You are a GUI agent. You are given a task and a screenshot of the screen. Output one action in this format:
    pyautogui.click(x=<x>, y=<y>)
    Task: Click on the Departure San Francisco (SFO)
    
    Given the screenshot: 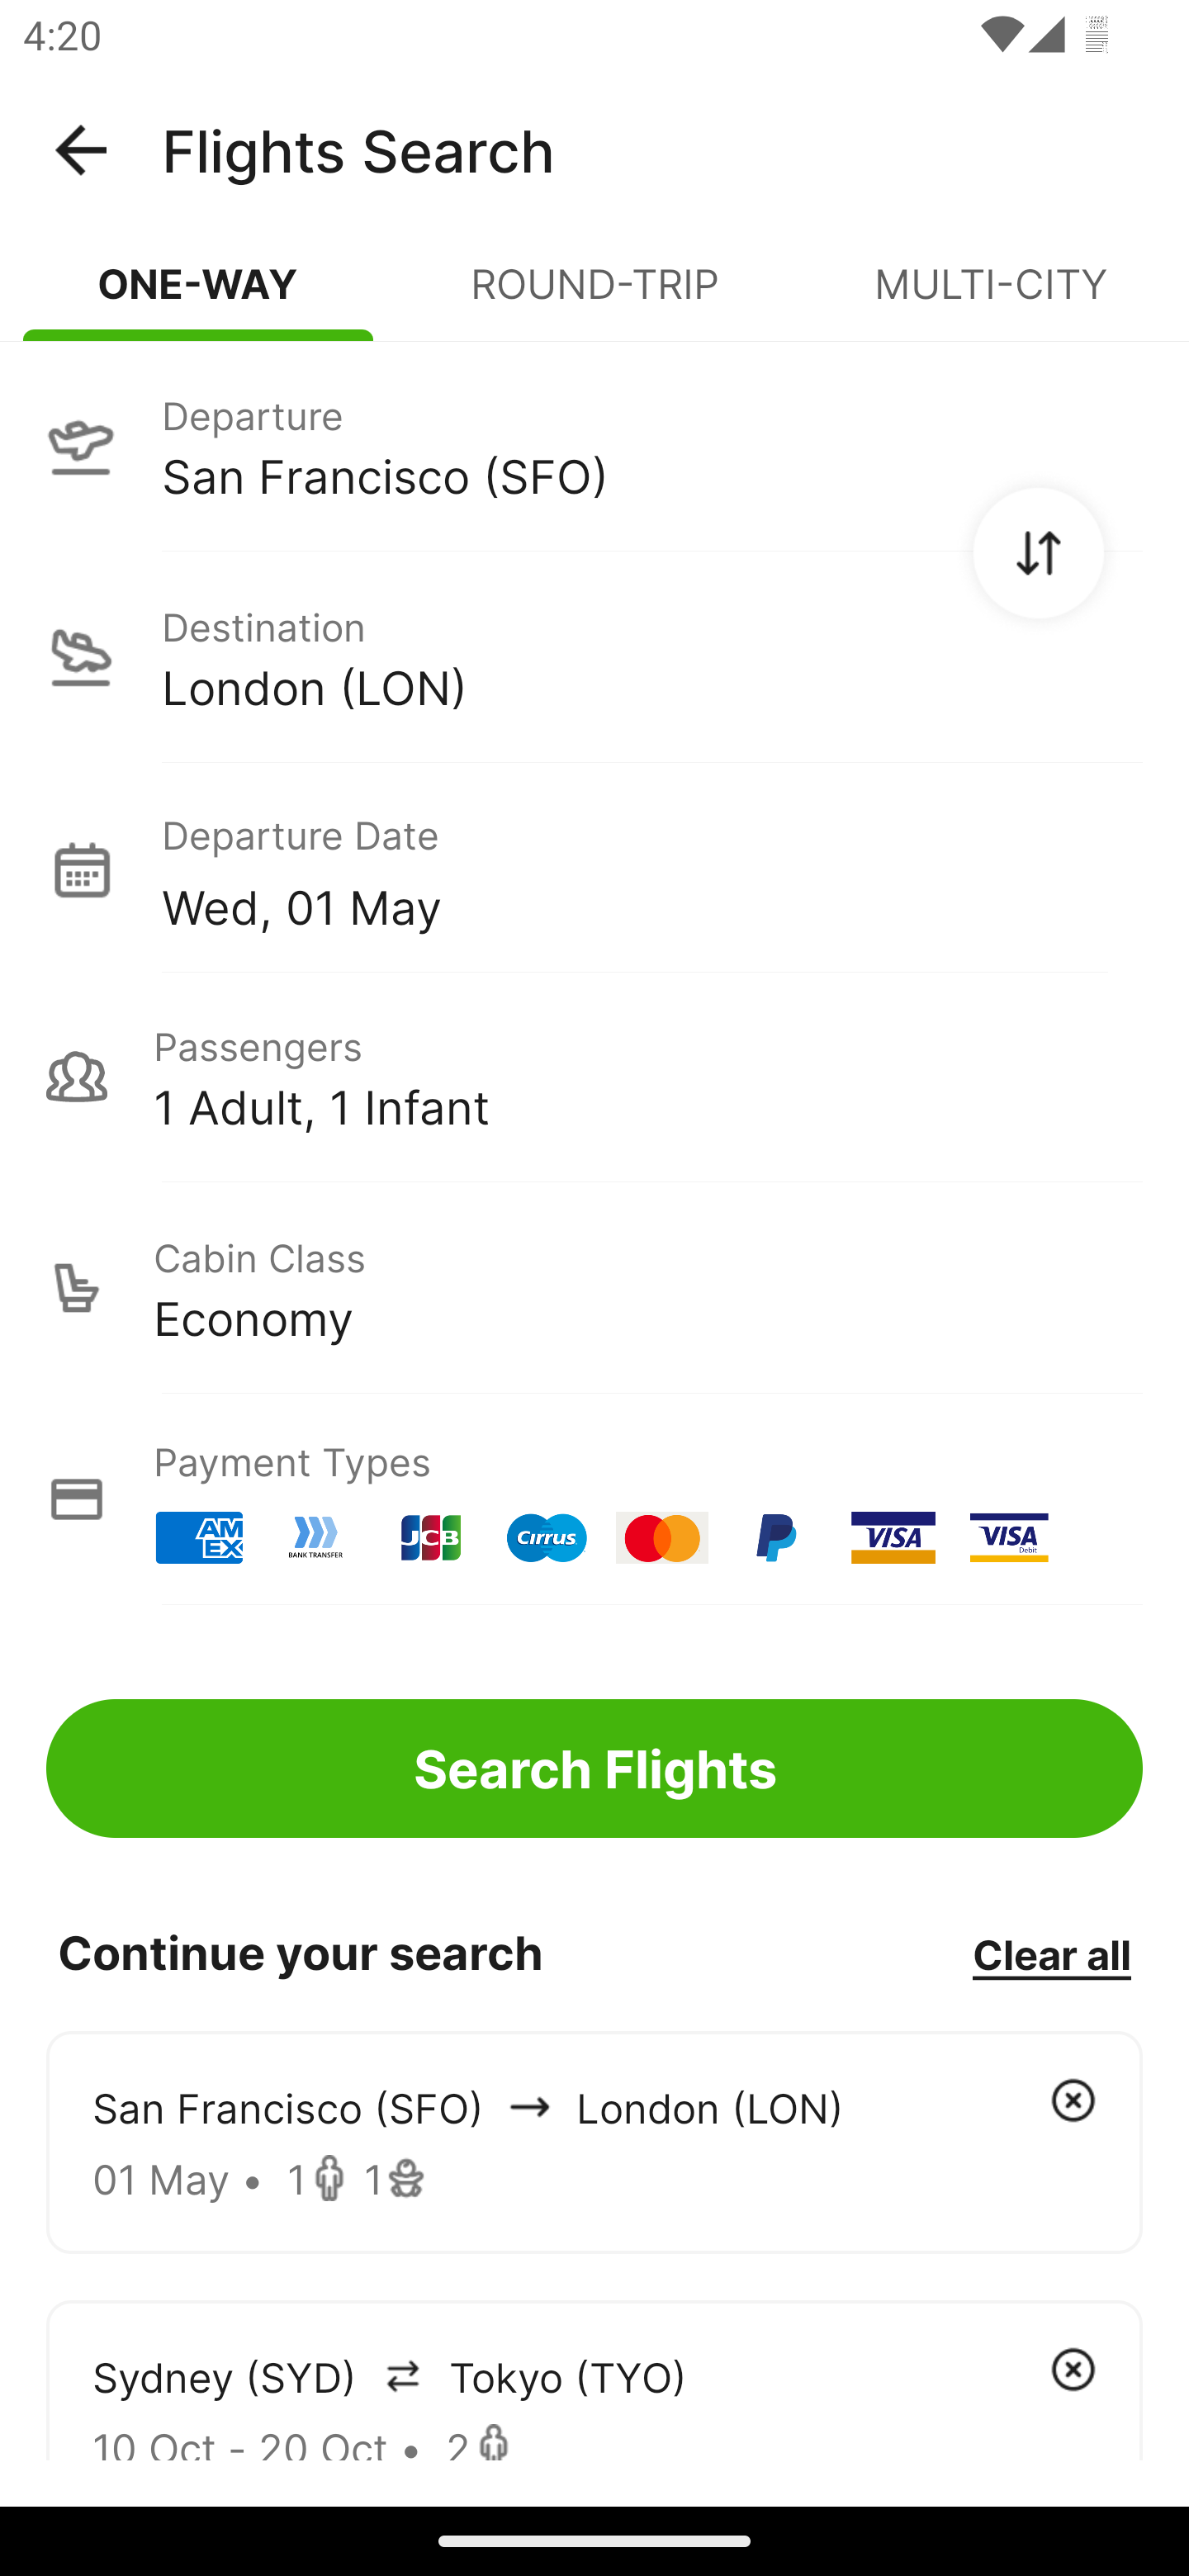 What is the action you would take?
    pyautogui.click(x=594, y=445)
    